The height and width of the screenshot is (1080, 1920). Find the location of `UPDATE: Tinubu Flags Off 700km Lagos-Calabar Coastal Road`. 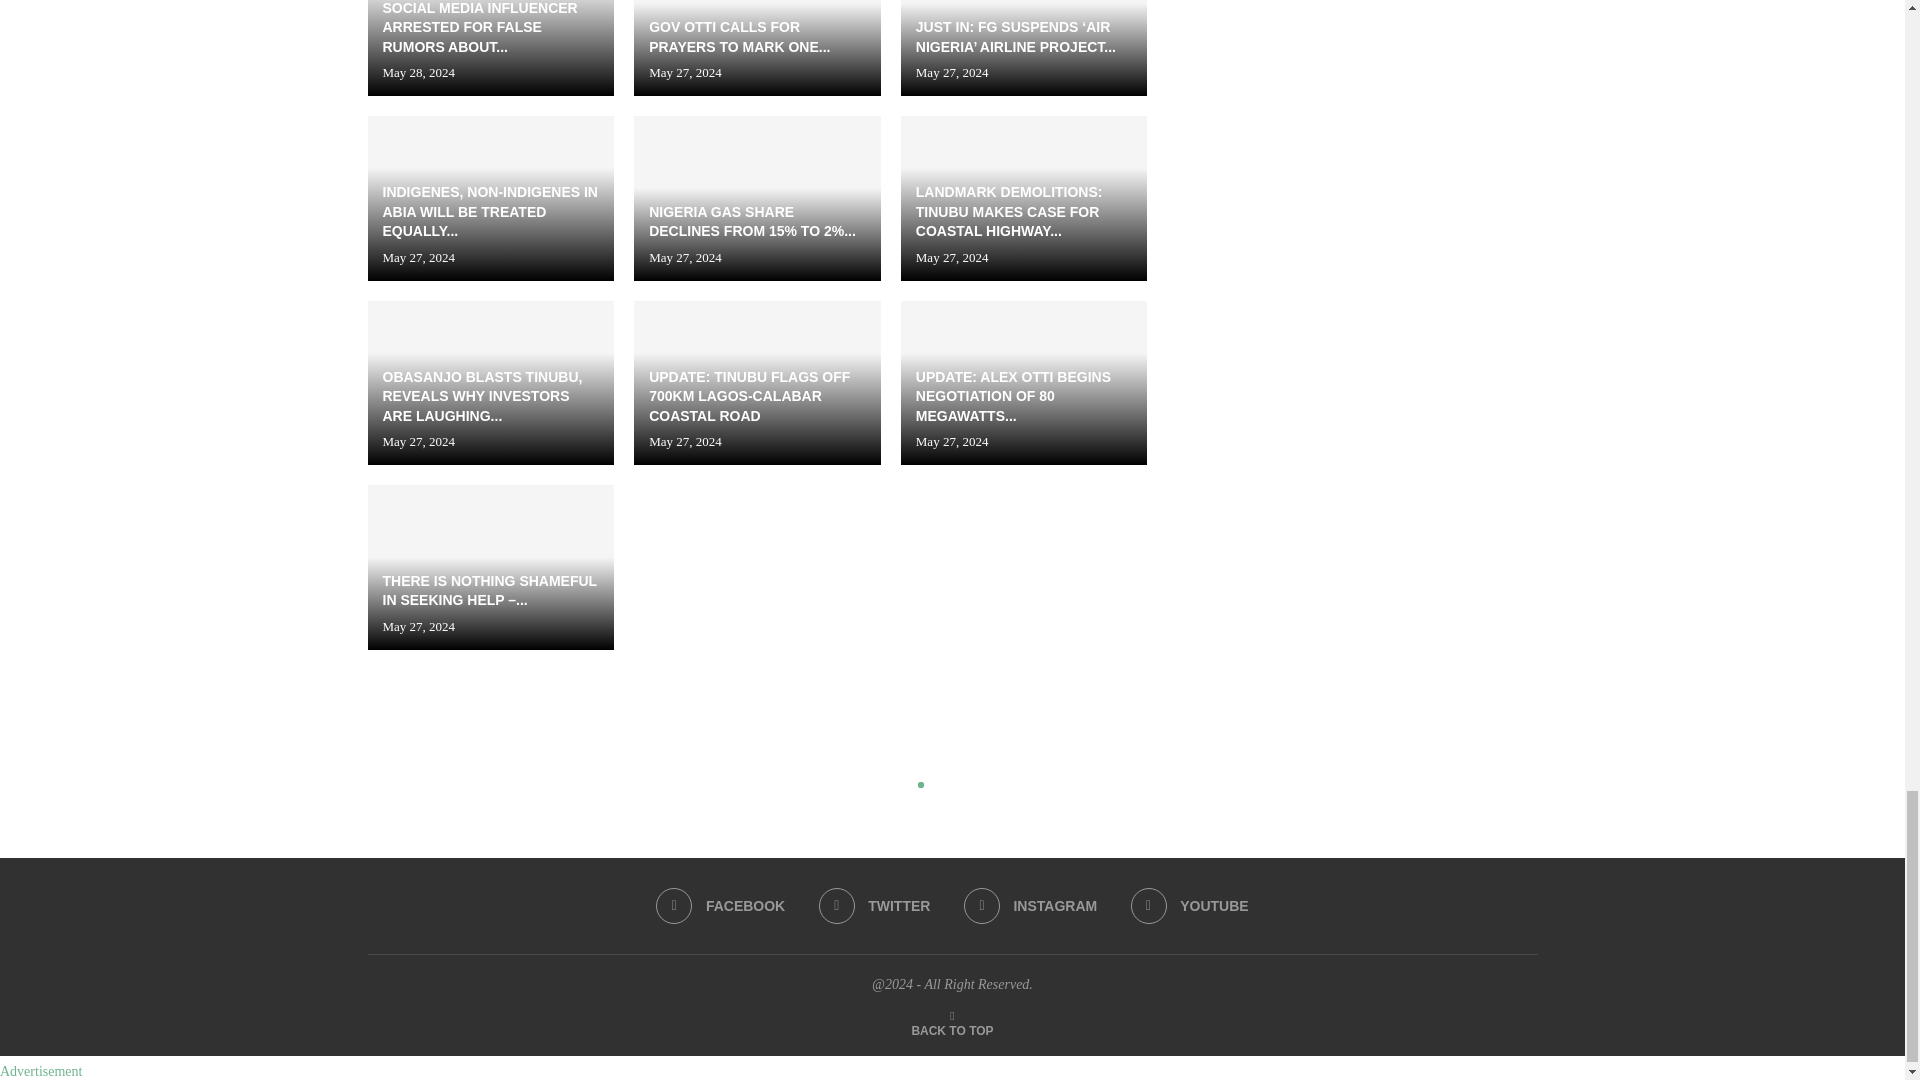

UPDATE: Tinubu Flags Off 700km Lagos-Calabar Coastal Road is located at coordinates (757, 383).